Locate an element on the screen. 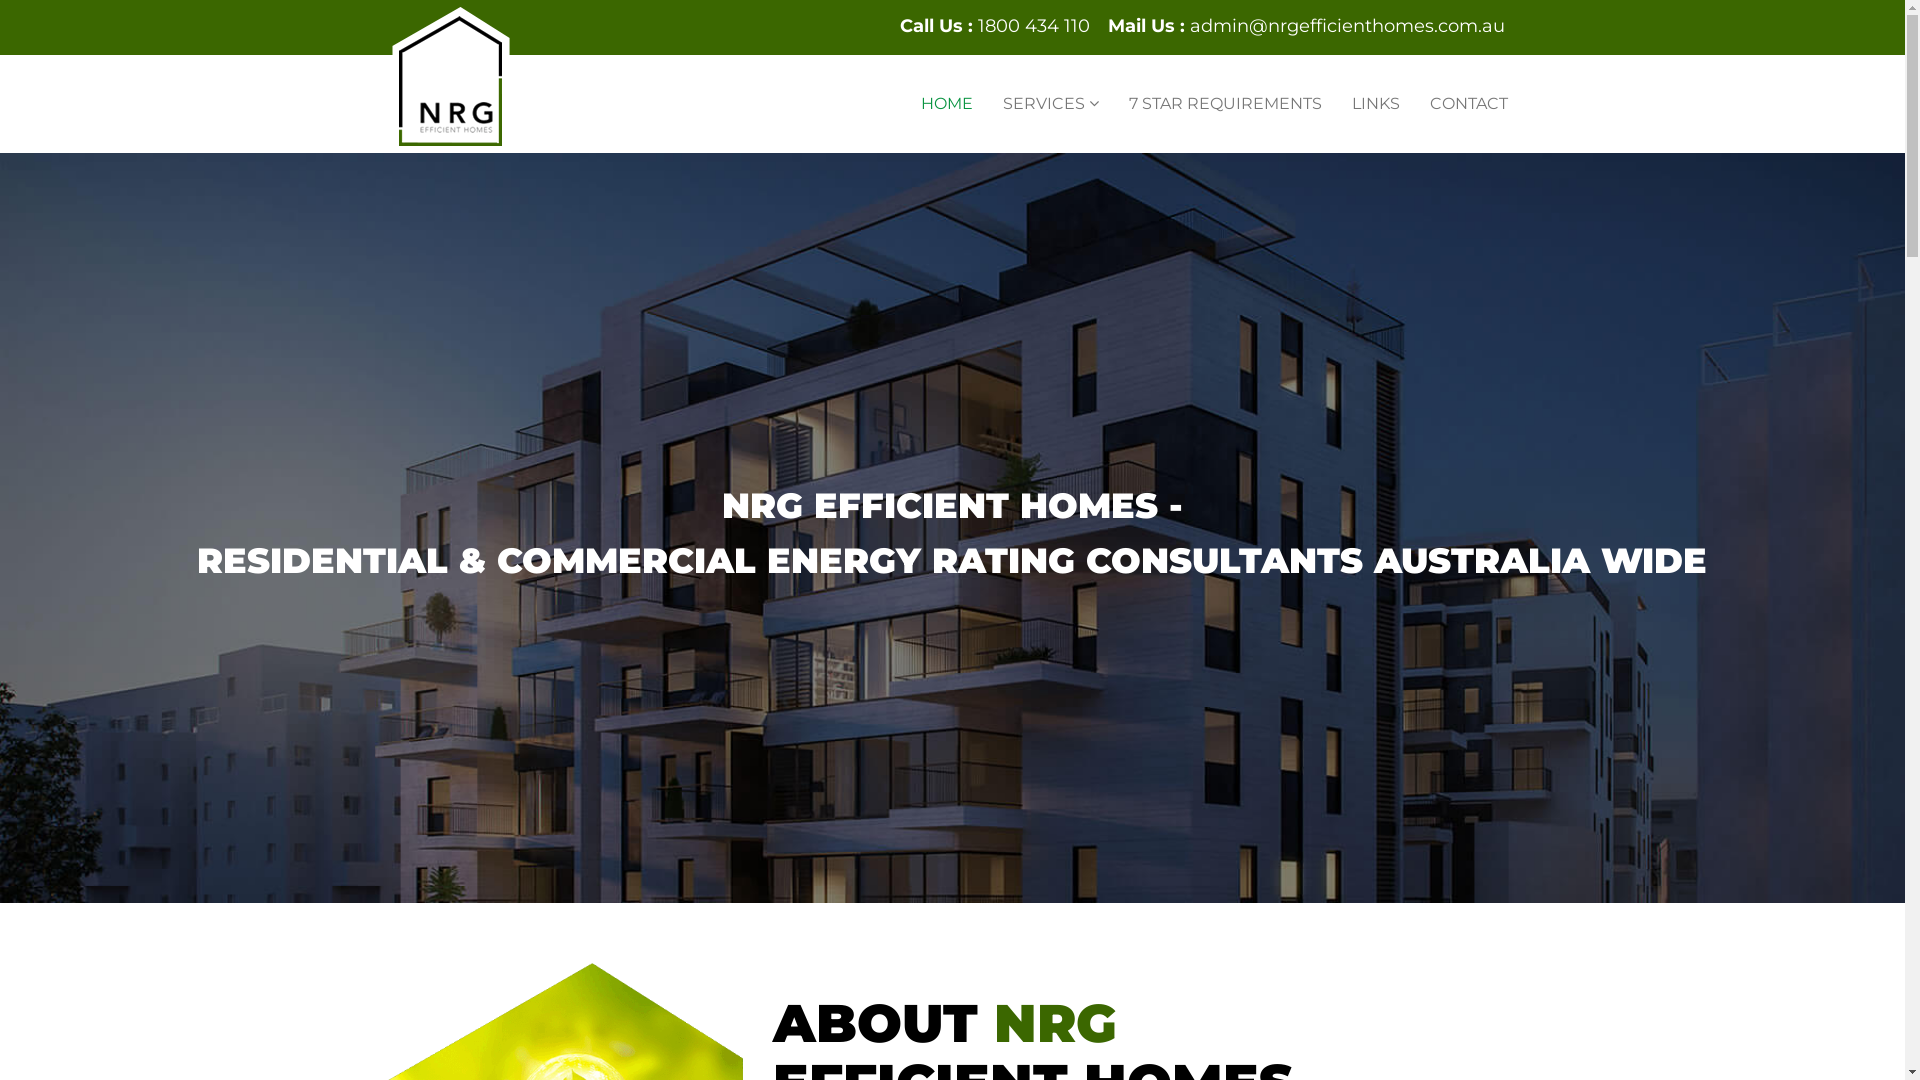 This screenshot has width=1920, height=1080. Call Us : 1800 434 110 is located at coordinates (995, 26).